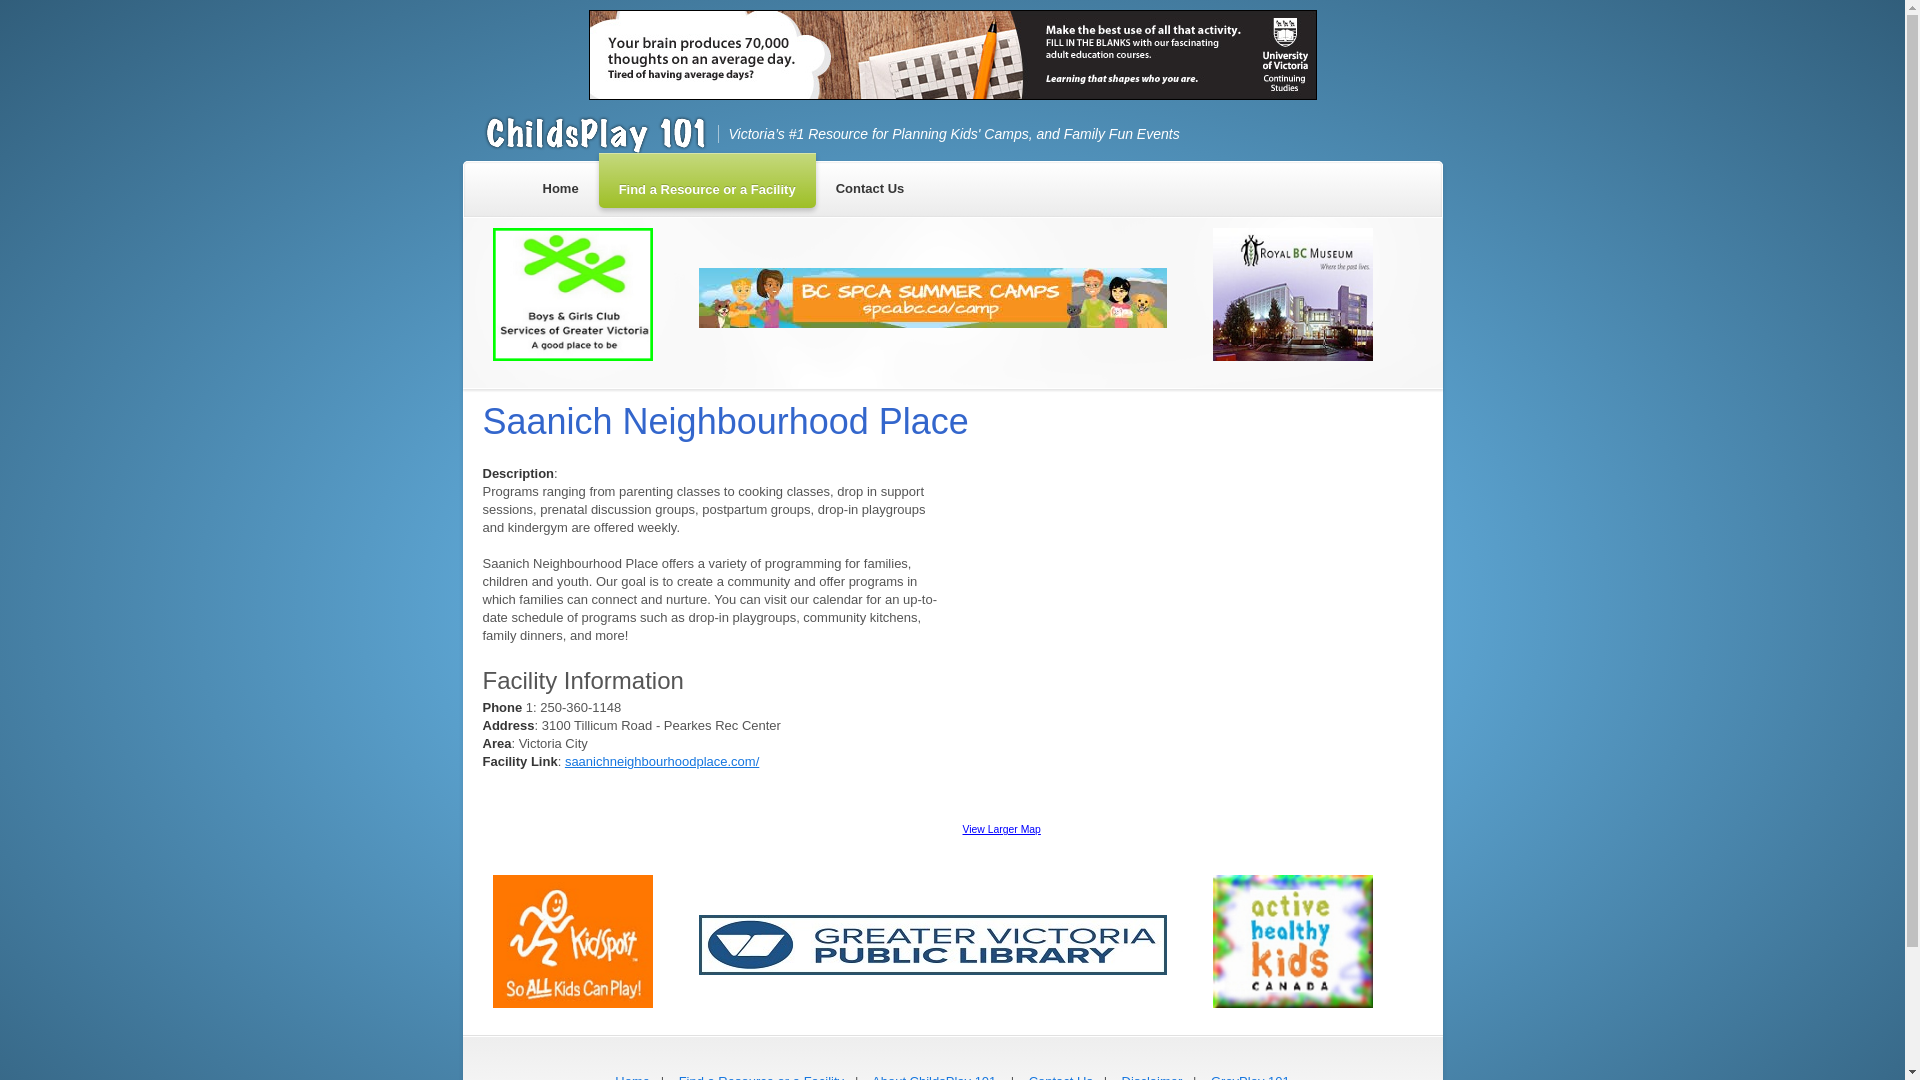  What do you see at coordinates (934, 1076) in the screenshot?
I see `About ChildsPlay 101` at bounding box center [934, 1076].